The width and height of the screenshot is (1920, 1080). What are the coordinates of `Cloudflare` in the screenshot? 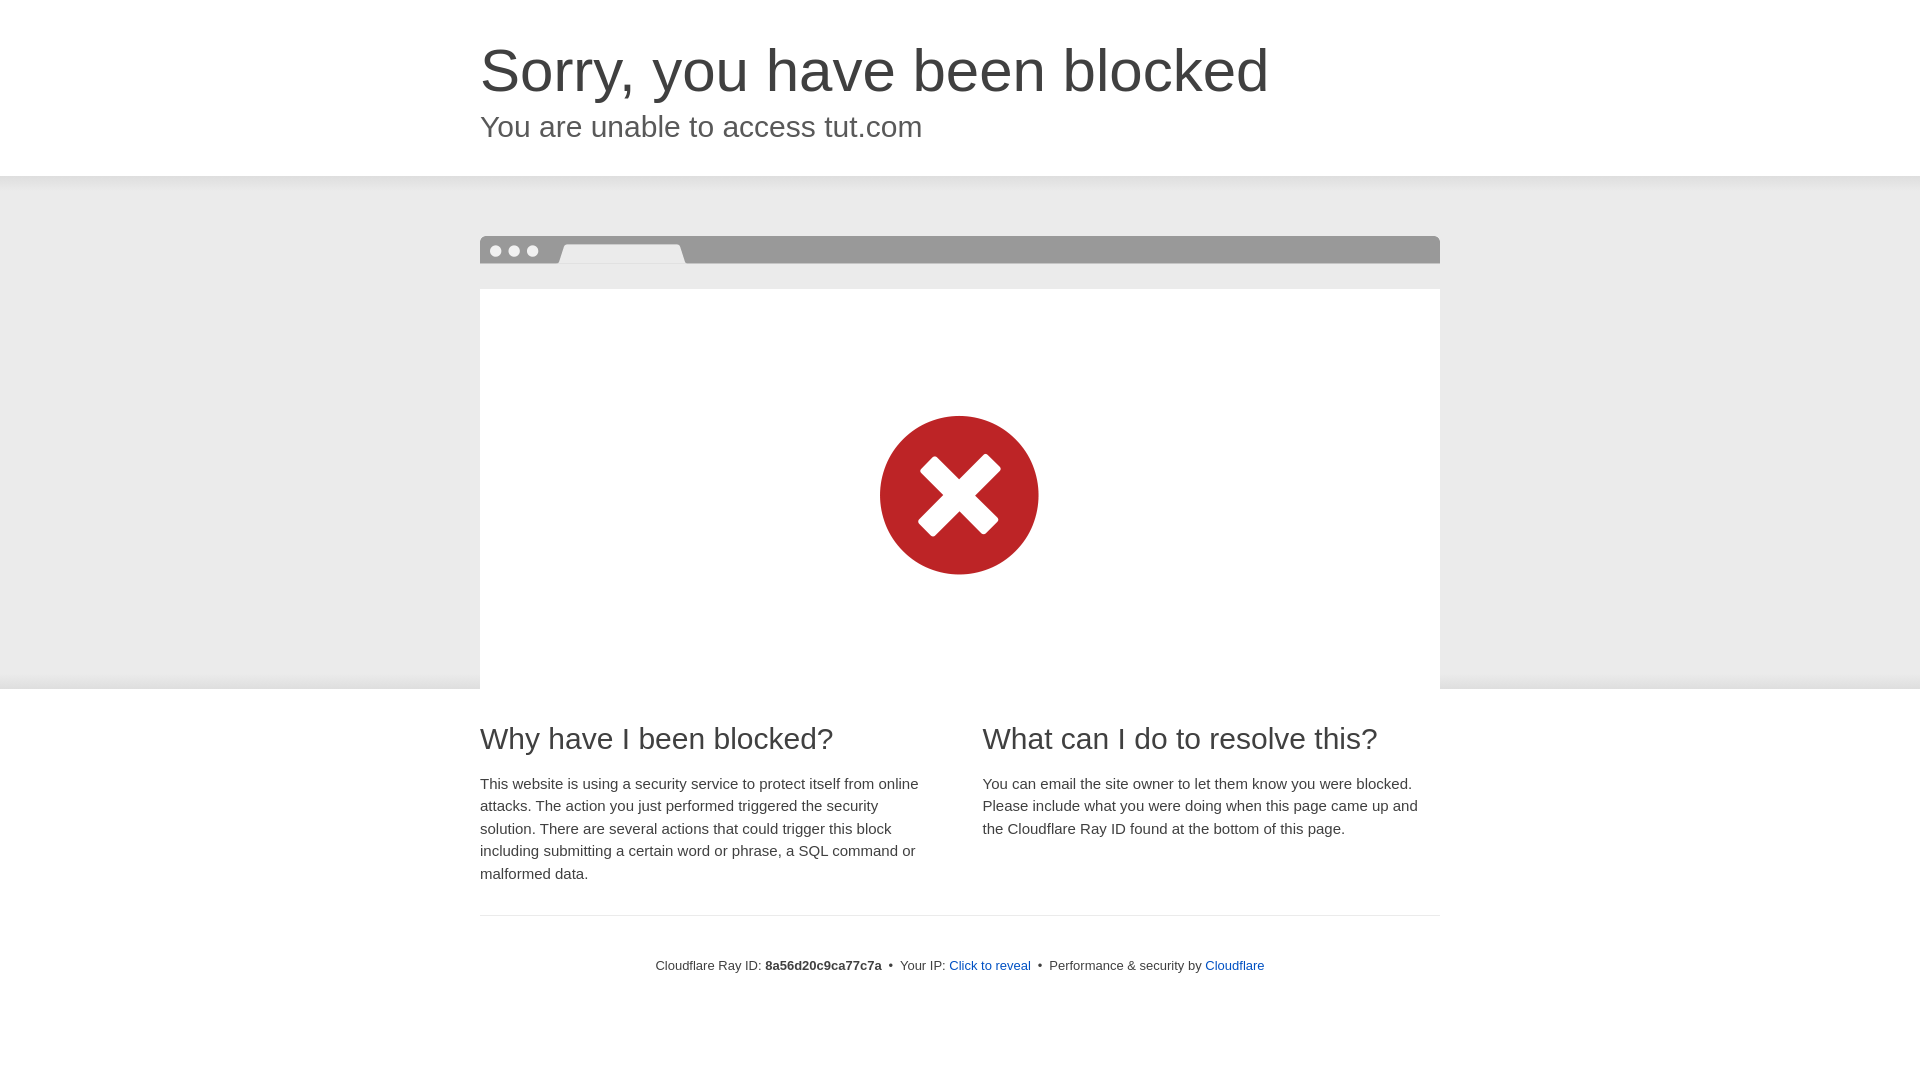 It's located at (1234, 965).